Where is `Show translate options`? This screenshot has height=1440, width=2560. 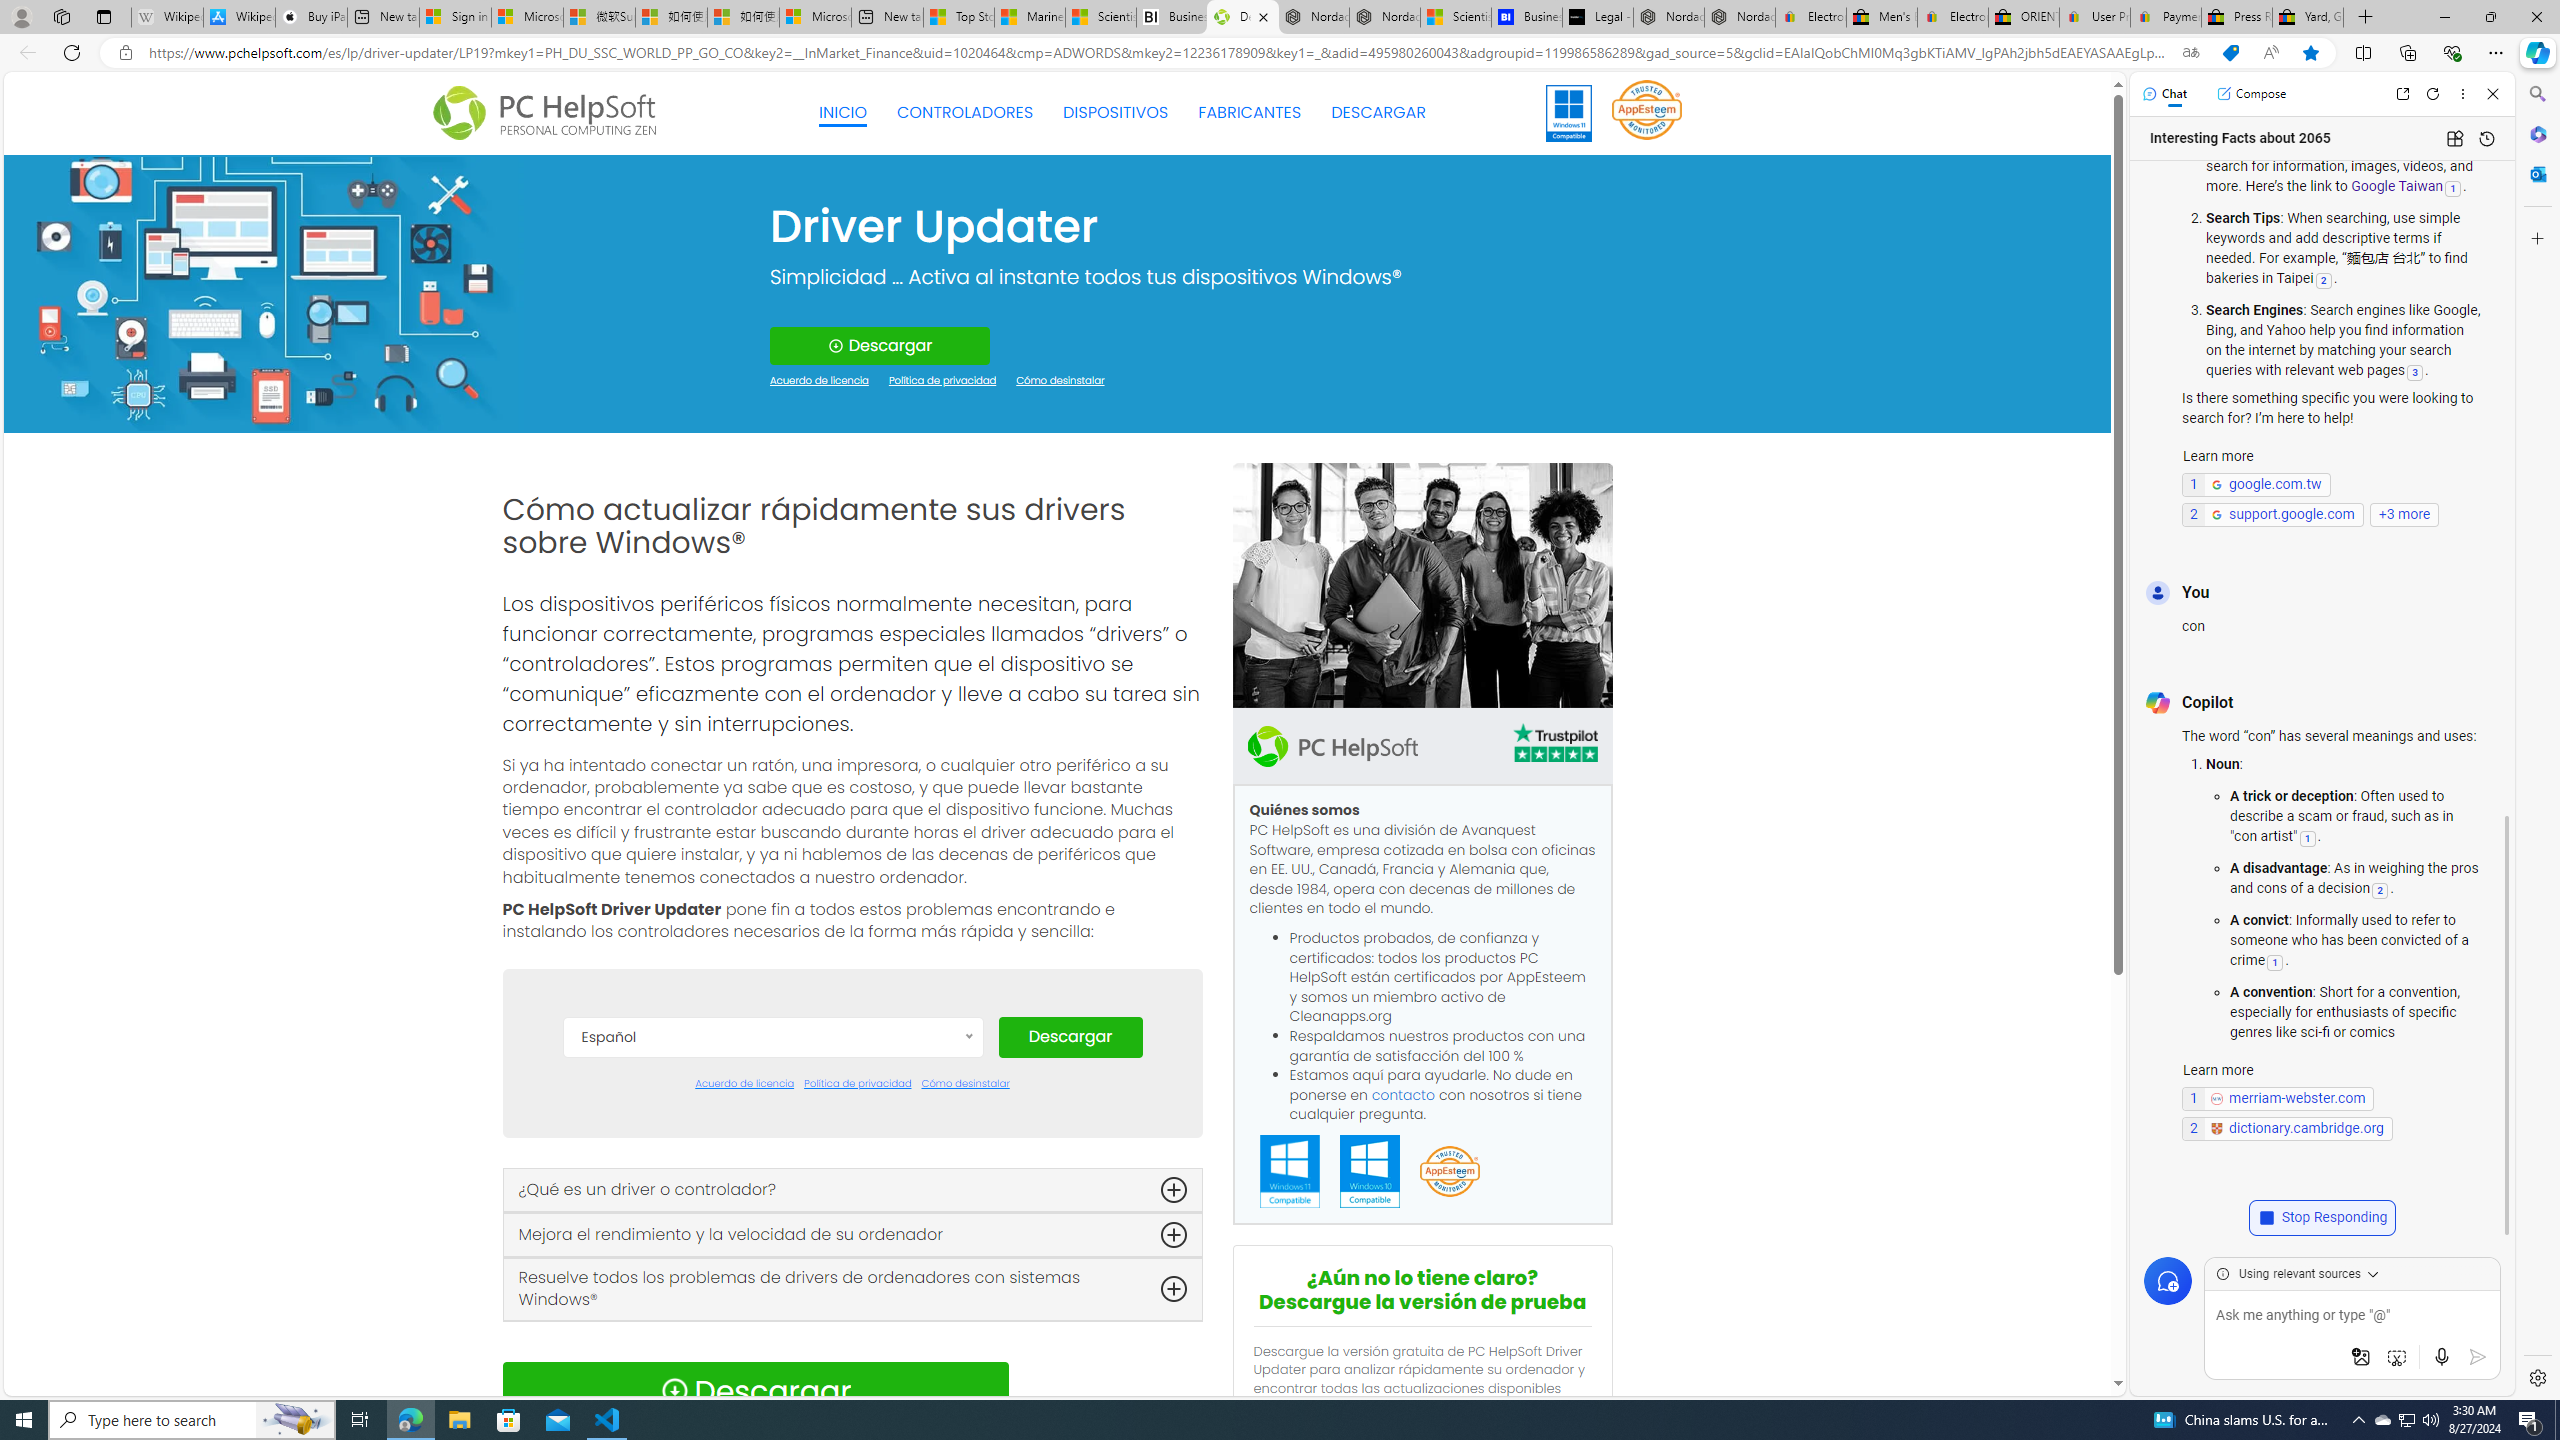 Show translate options is located at coordinates (2190, 53).